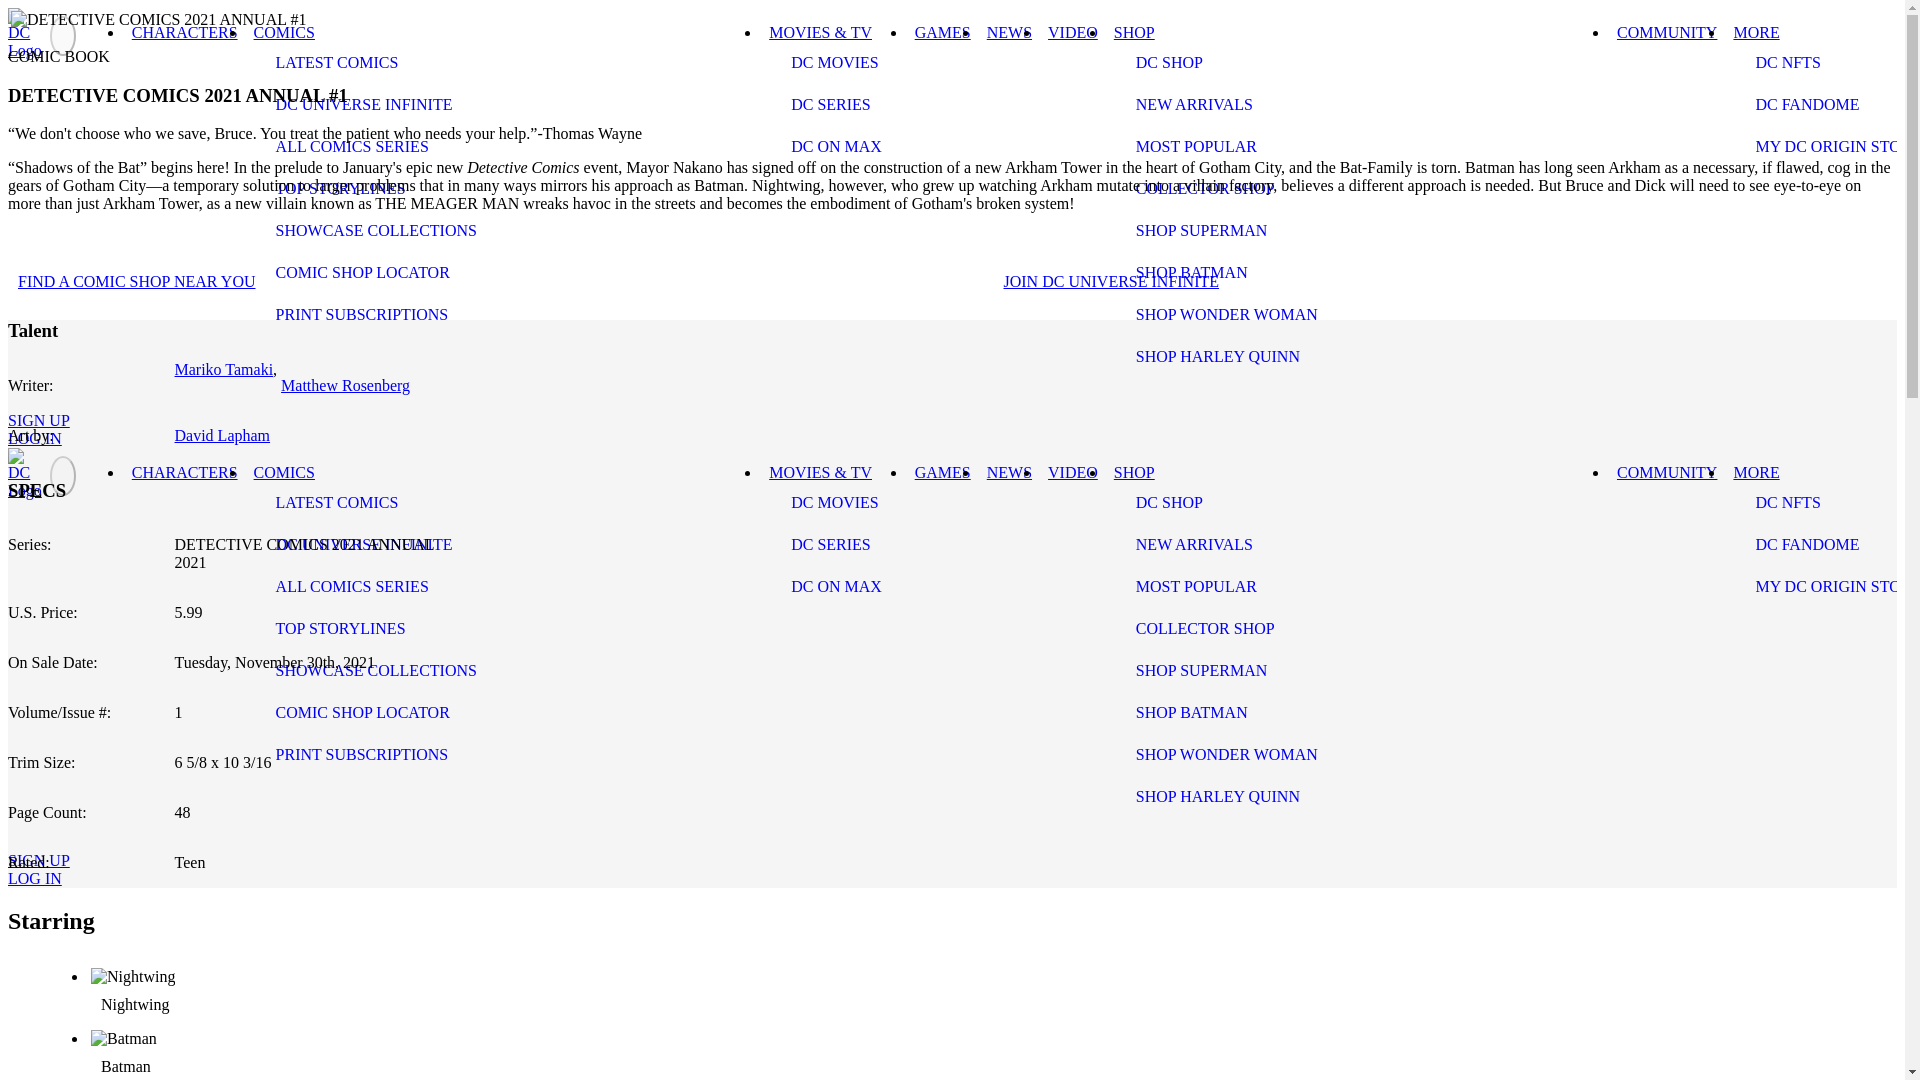 Image resolution: width=1920 pixels, height=1080 pixels. Describe the element at coordinates (1072, 32) in the screenshot. I see `VIDEO` at that location.